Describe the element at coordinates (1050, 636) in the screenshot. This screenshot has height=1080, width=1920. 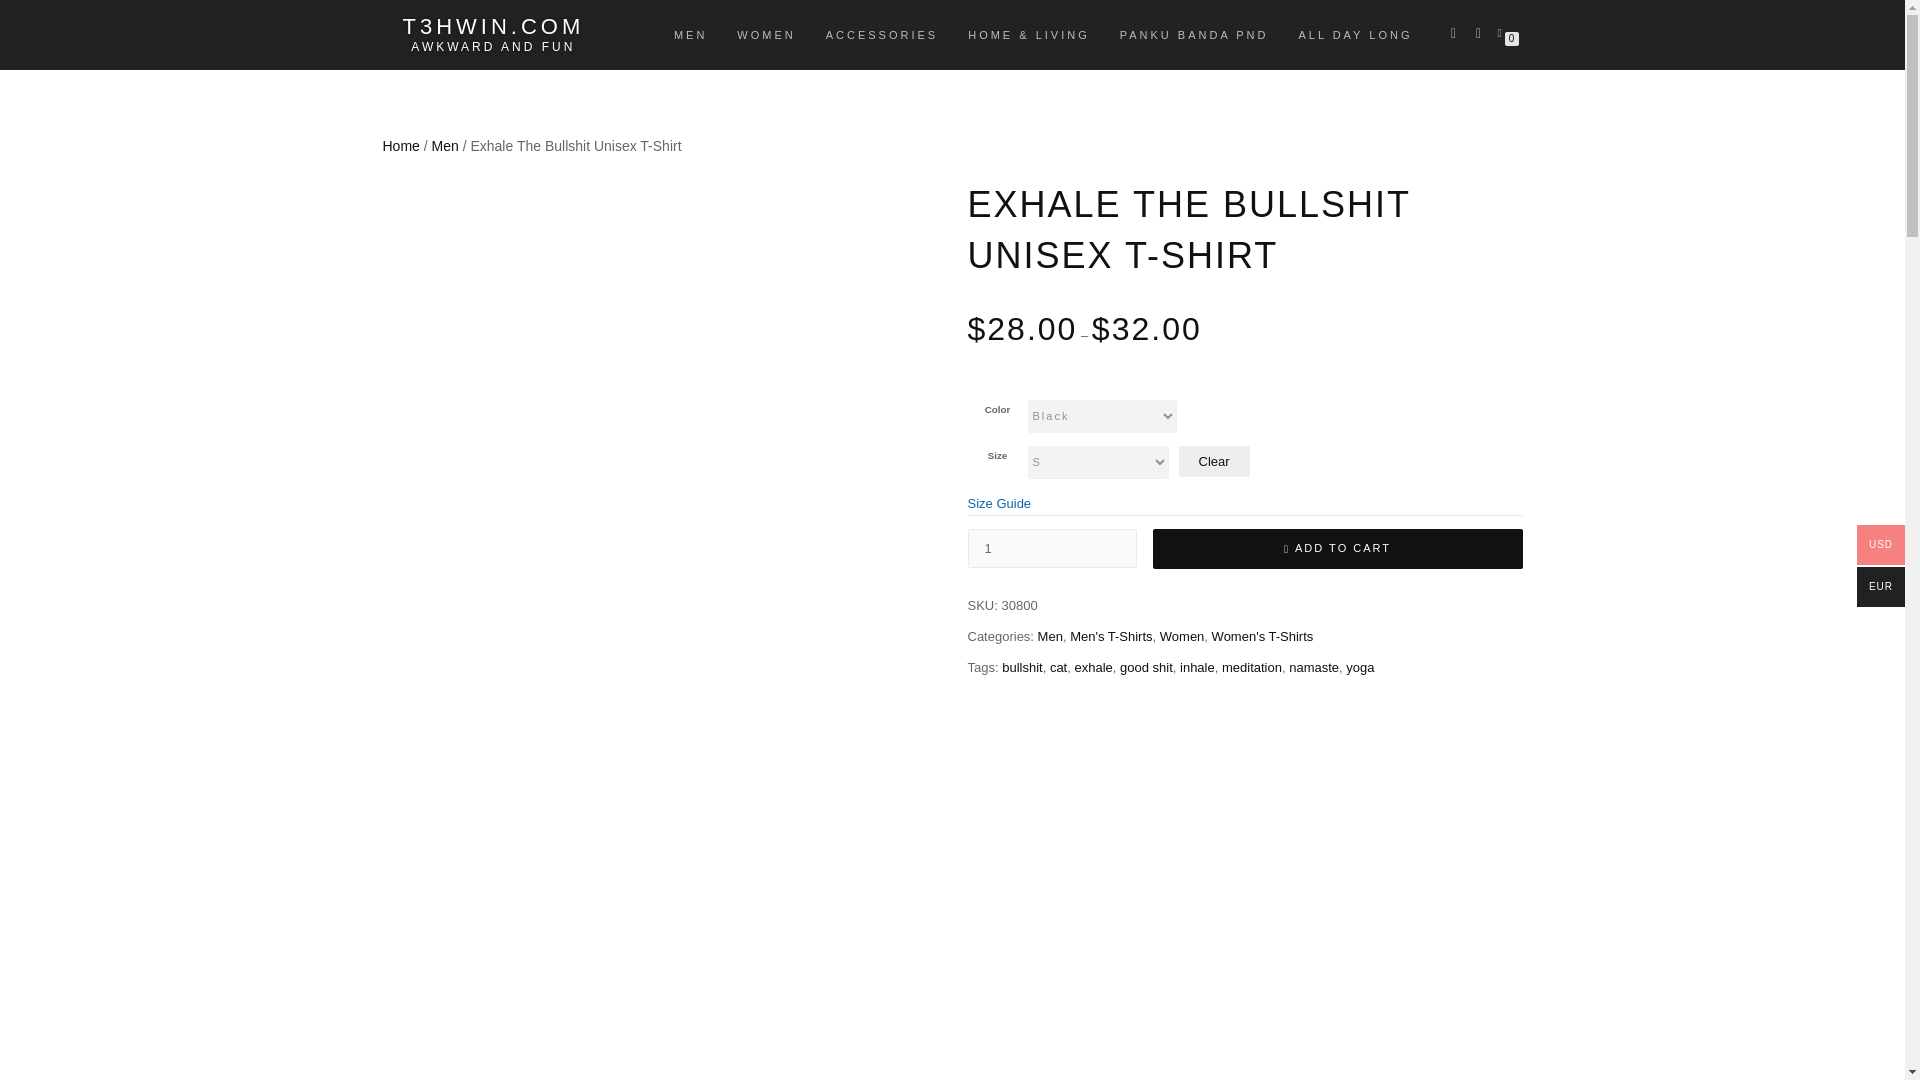
I see `Men` at that location.